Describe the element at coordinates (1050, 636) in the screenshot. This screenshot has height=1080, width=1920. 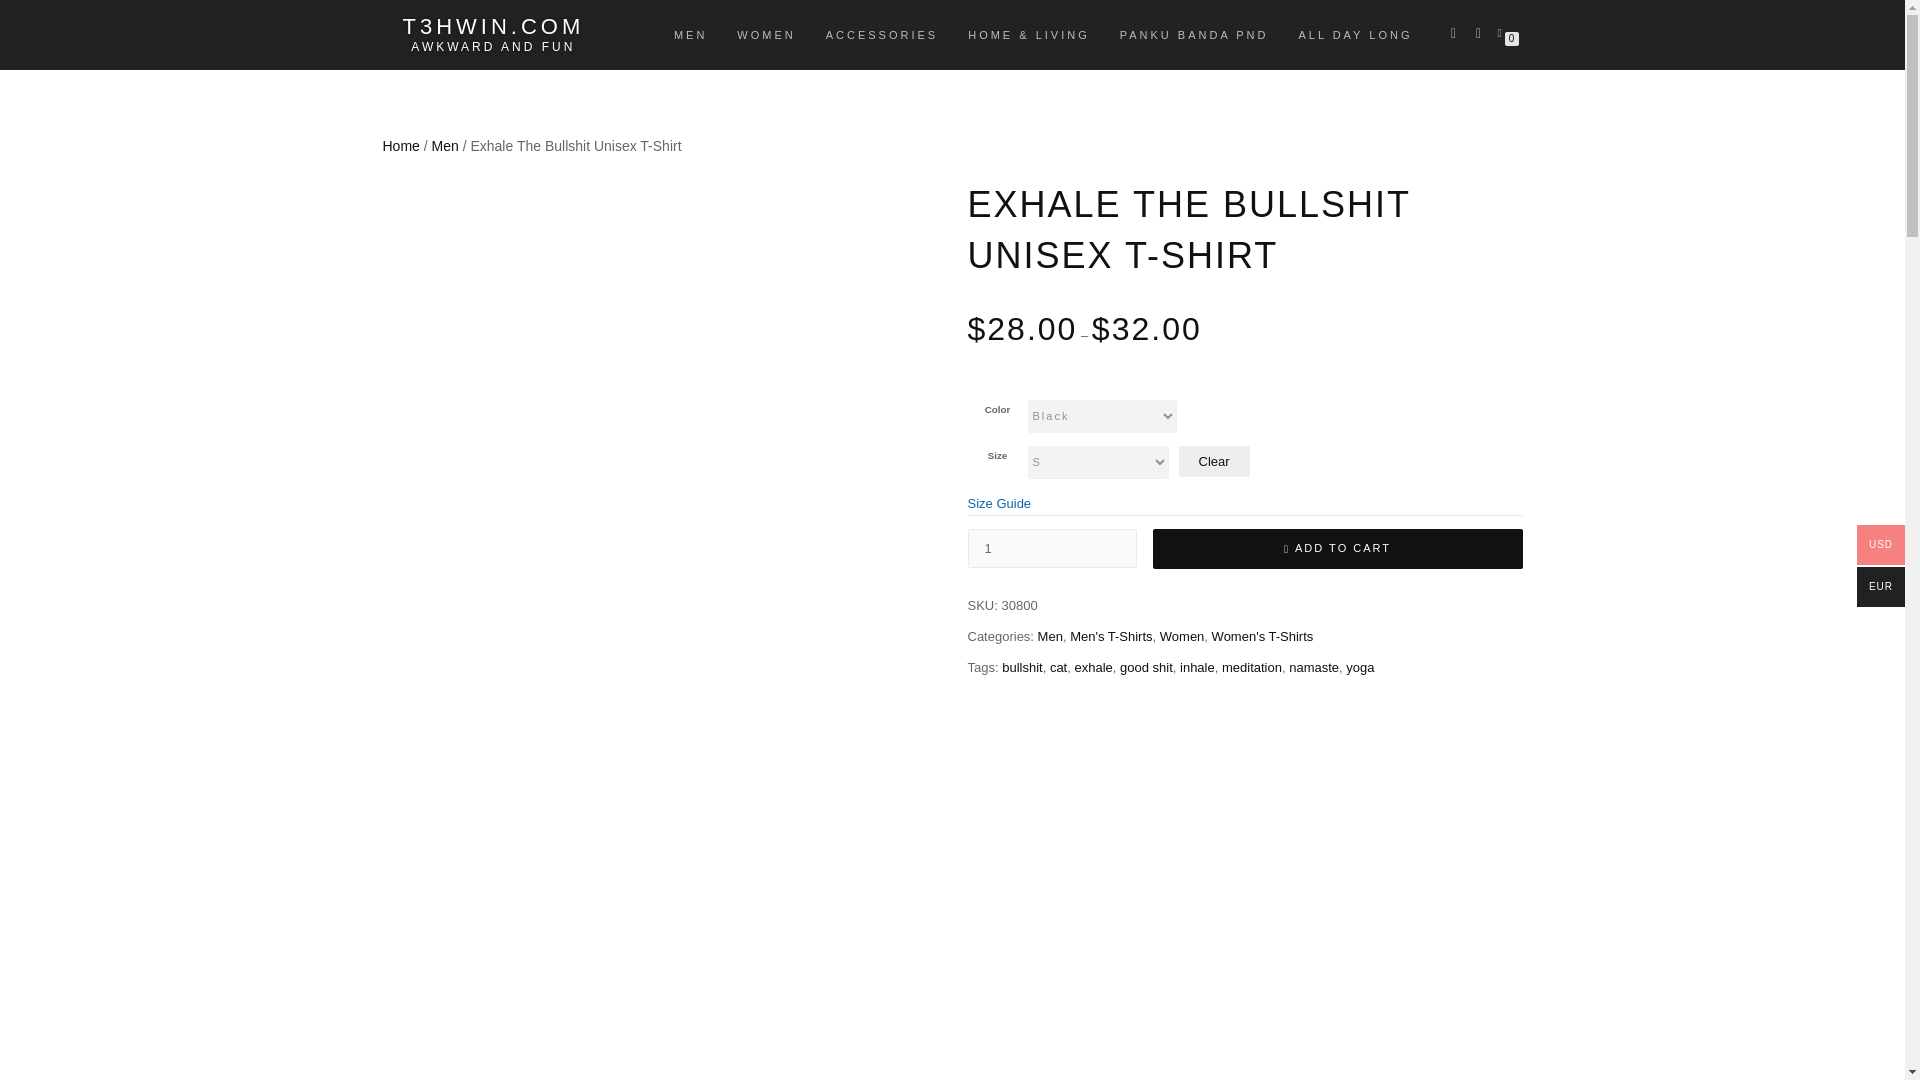
I see `Men` at that location.